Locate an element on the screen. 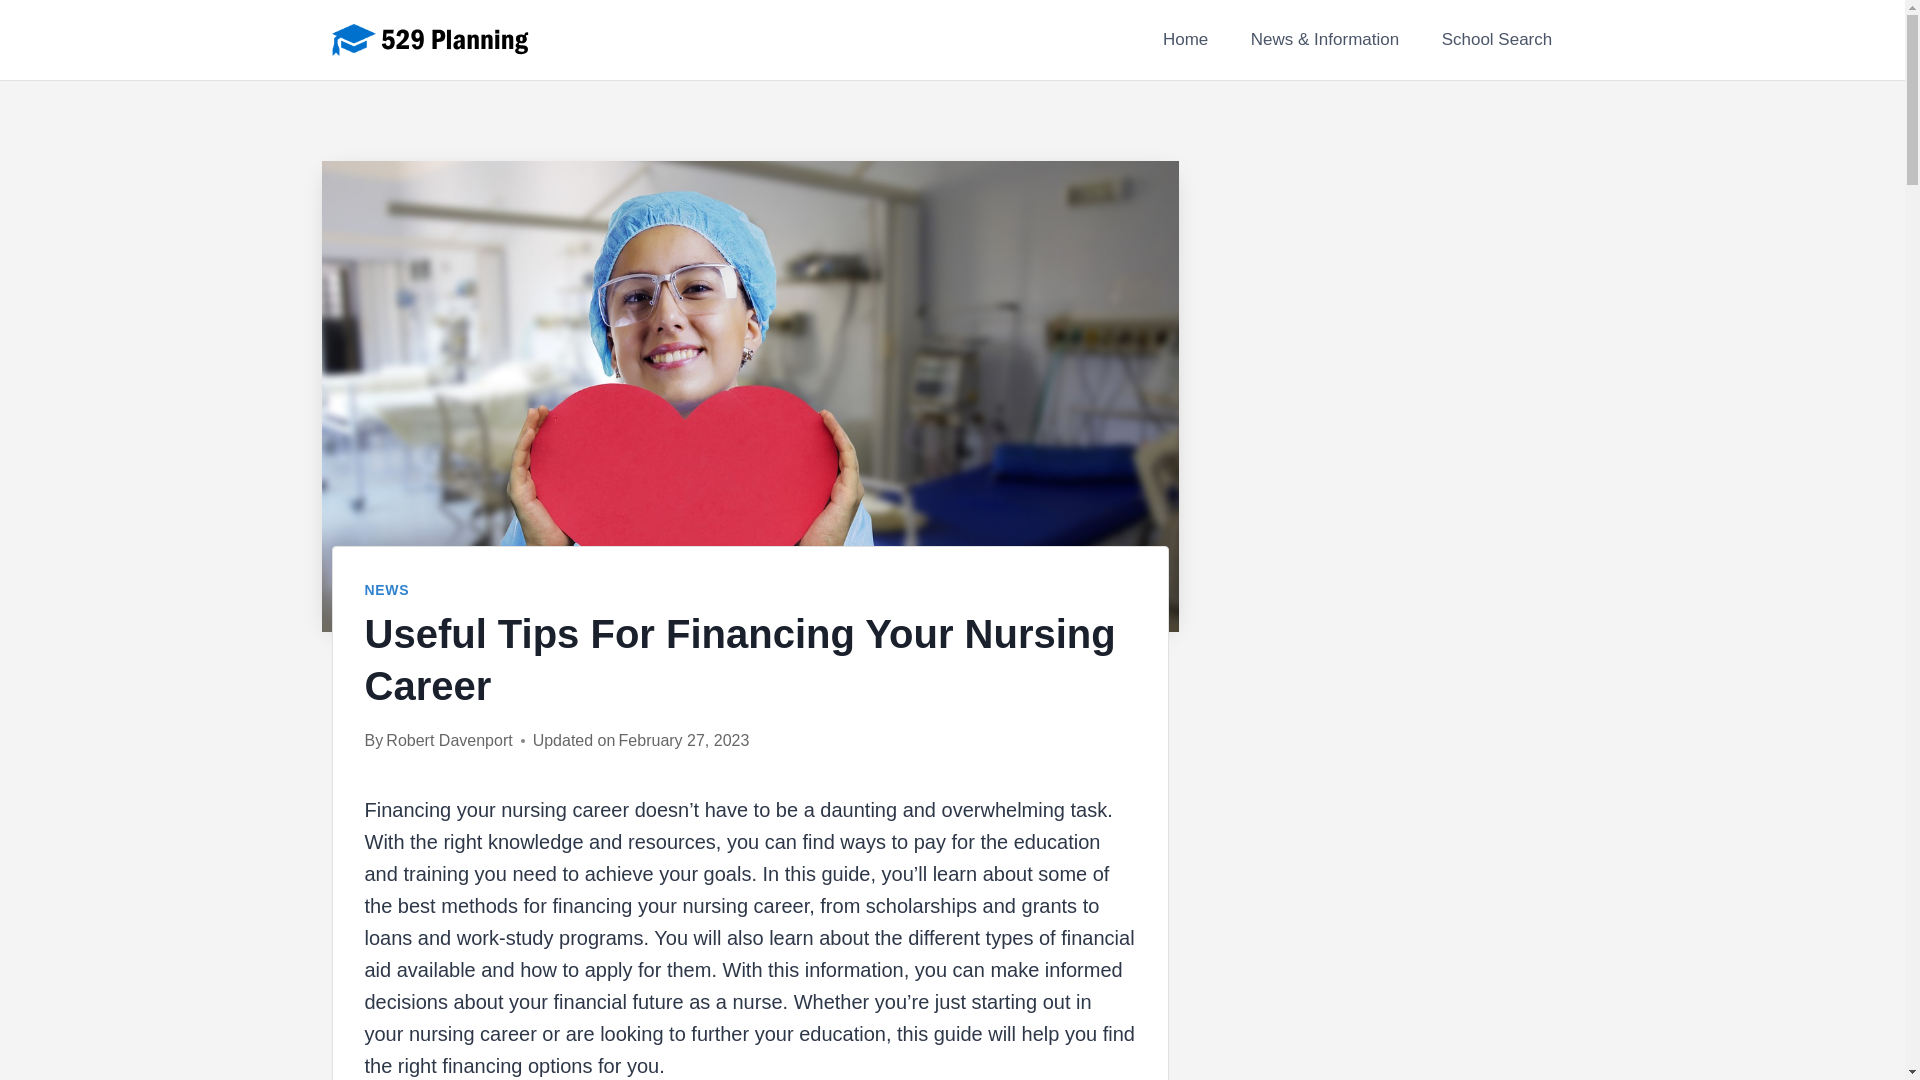  School Search is located at coordinates (1496, 40).